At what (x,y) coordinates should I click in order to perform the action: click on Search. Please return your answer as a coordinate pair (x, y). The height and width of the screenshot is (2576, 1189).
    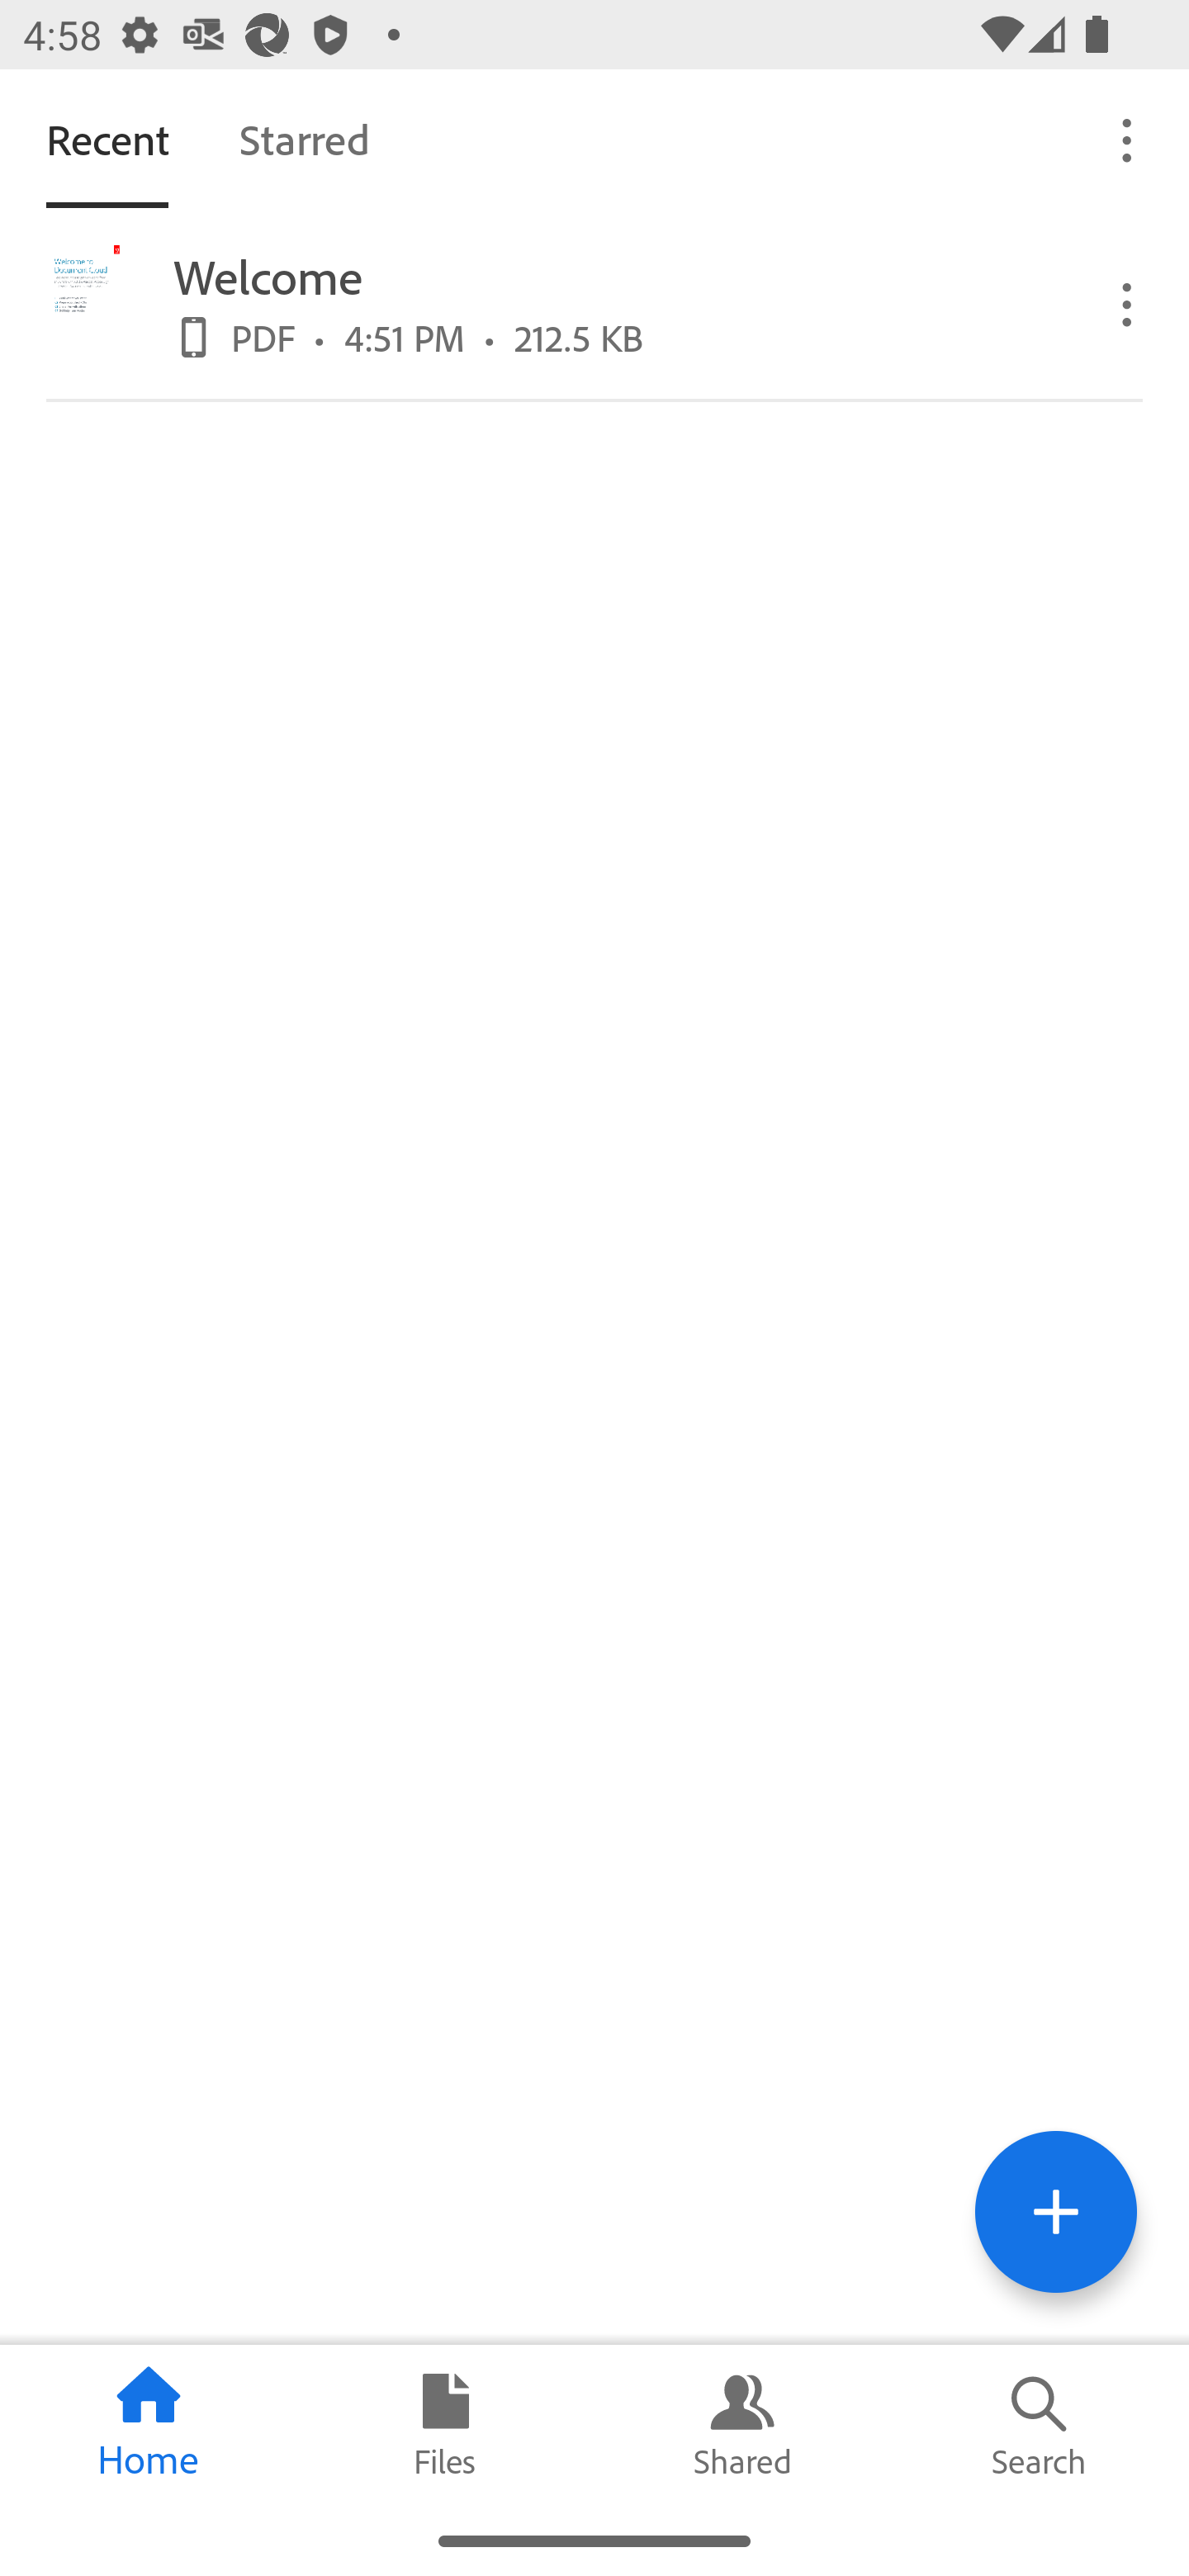
    Looking at the image, I should click on (1040, 2425).